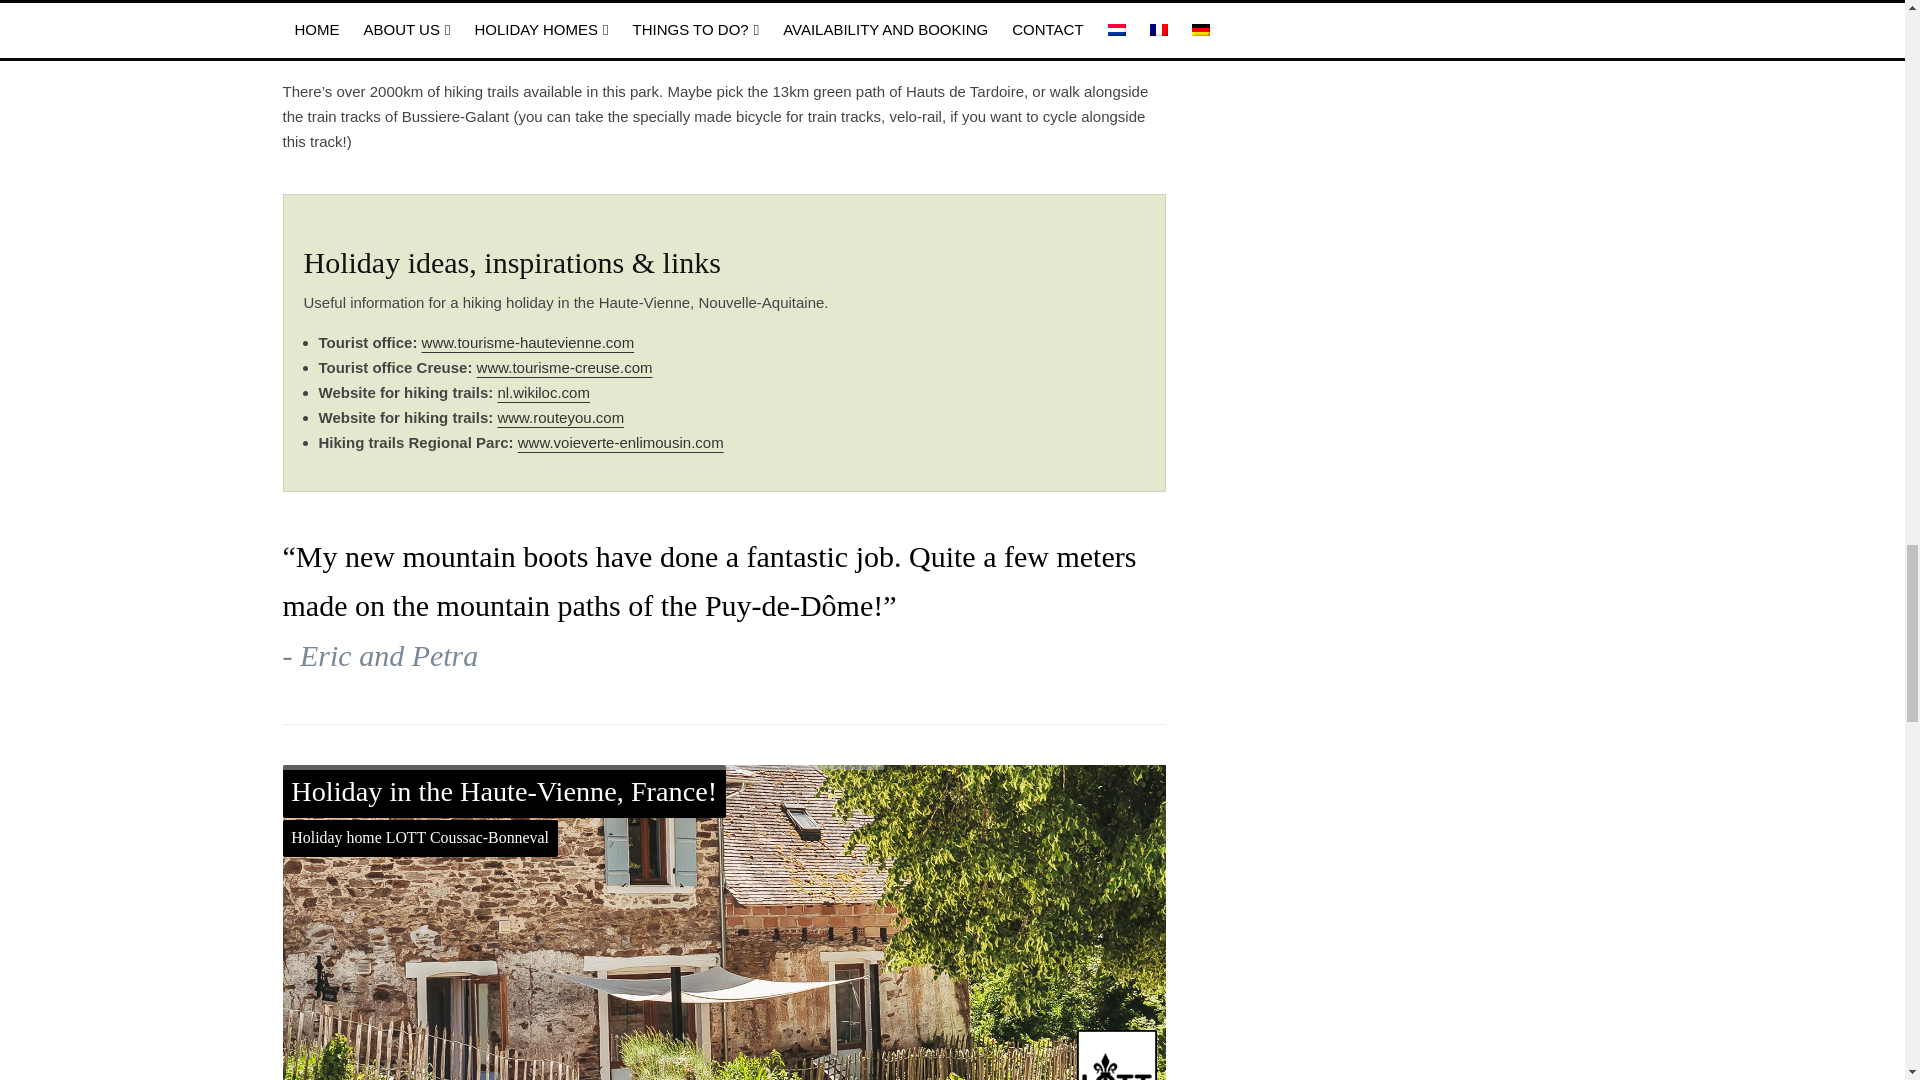 The height and width of the screenshot is (1080, 1920). What do you see at coordinates (528, 342) in the screenshot?
I see `www.tourisme-hautevienne.com` at bounding box center [528, 342].